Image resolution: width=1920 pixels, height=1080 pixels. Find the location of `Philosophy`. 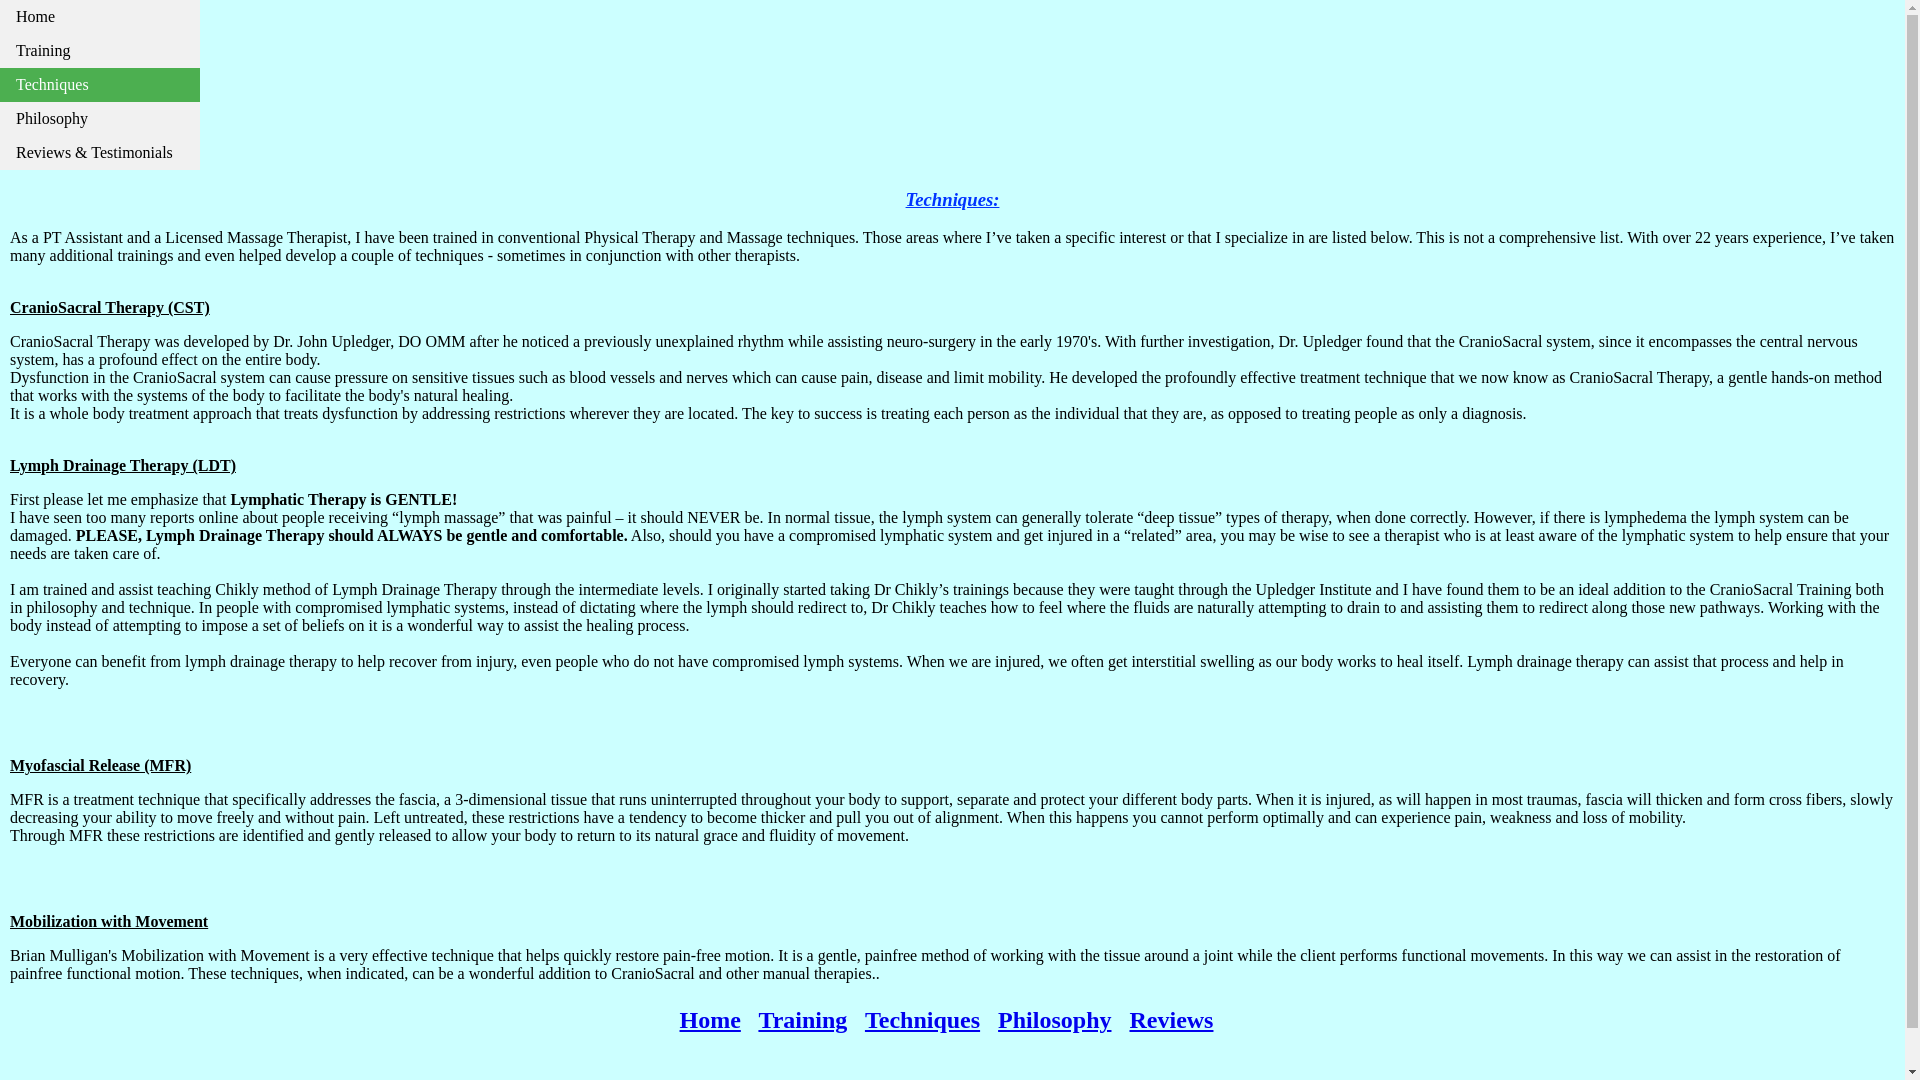

Philosophy is located at coordinates (100, 118).